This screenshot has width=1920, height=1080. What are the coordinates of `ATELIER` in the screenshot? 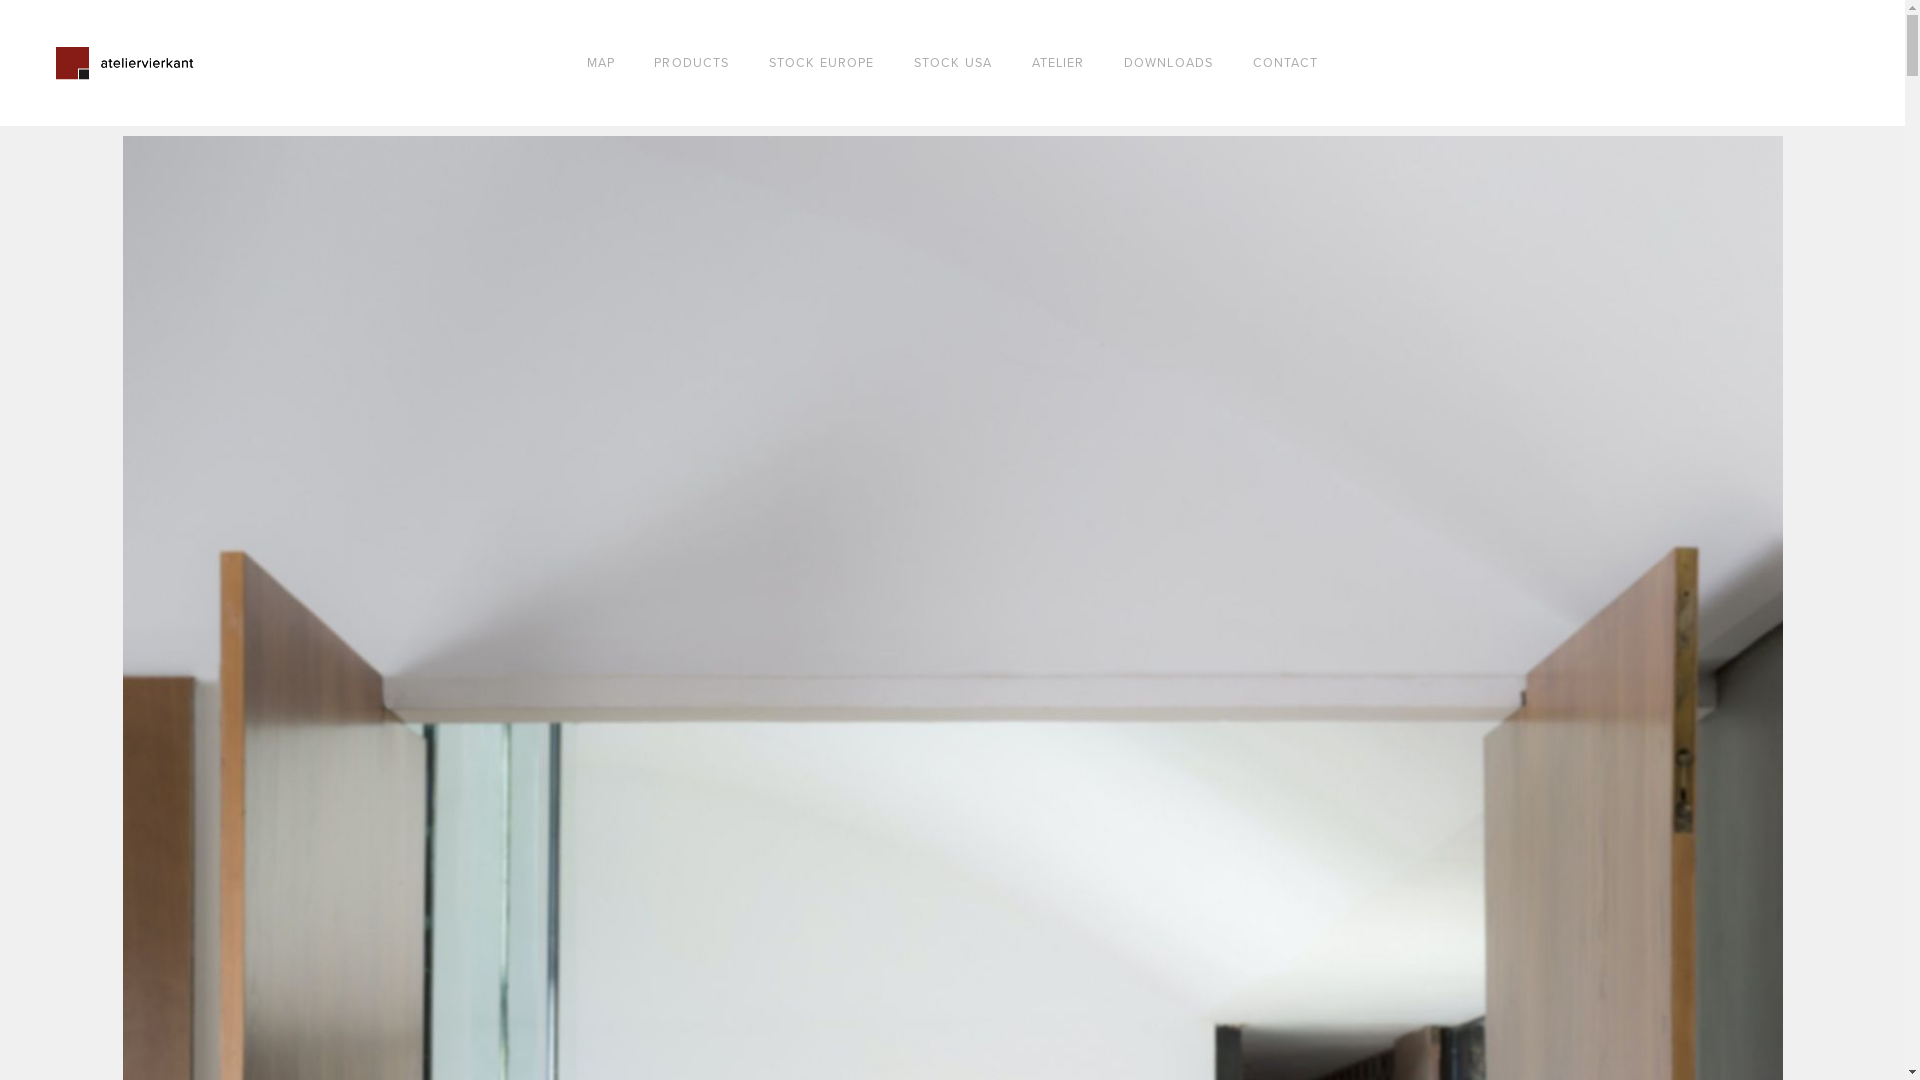 It's located at (1058, 64).